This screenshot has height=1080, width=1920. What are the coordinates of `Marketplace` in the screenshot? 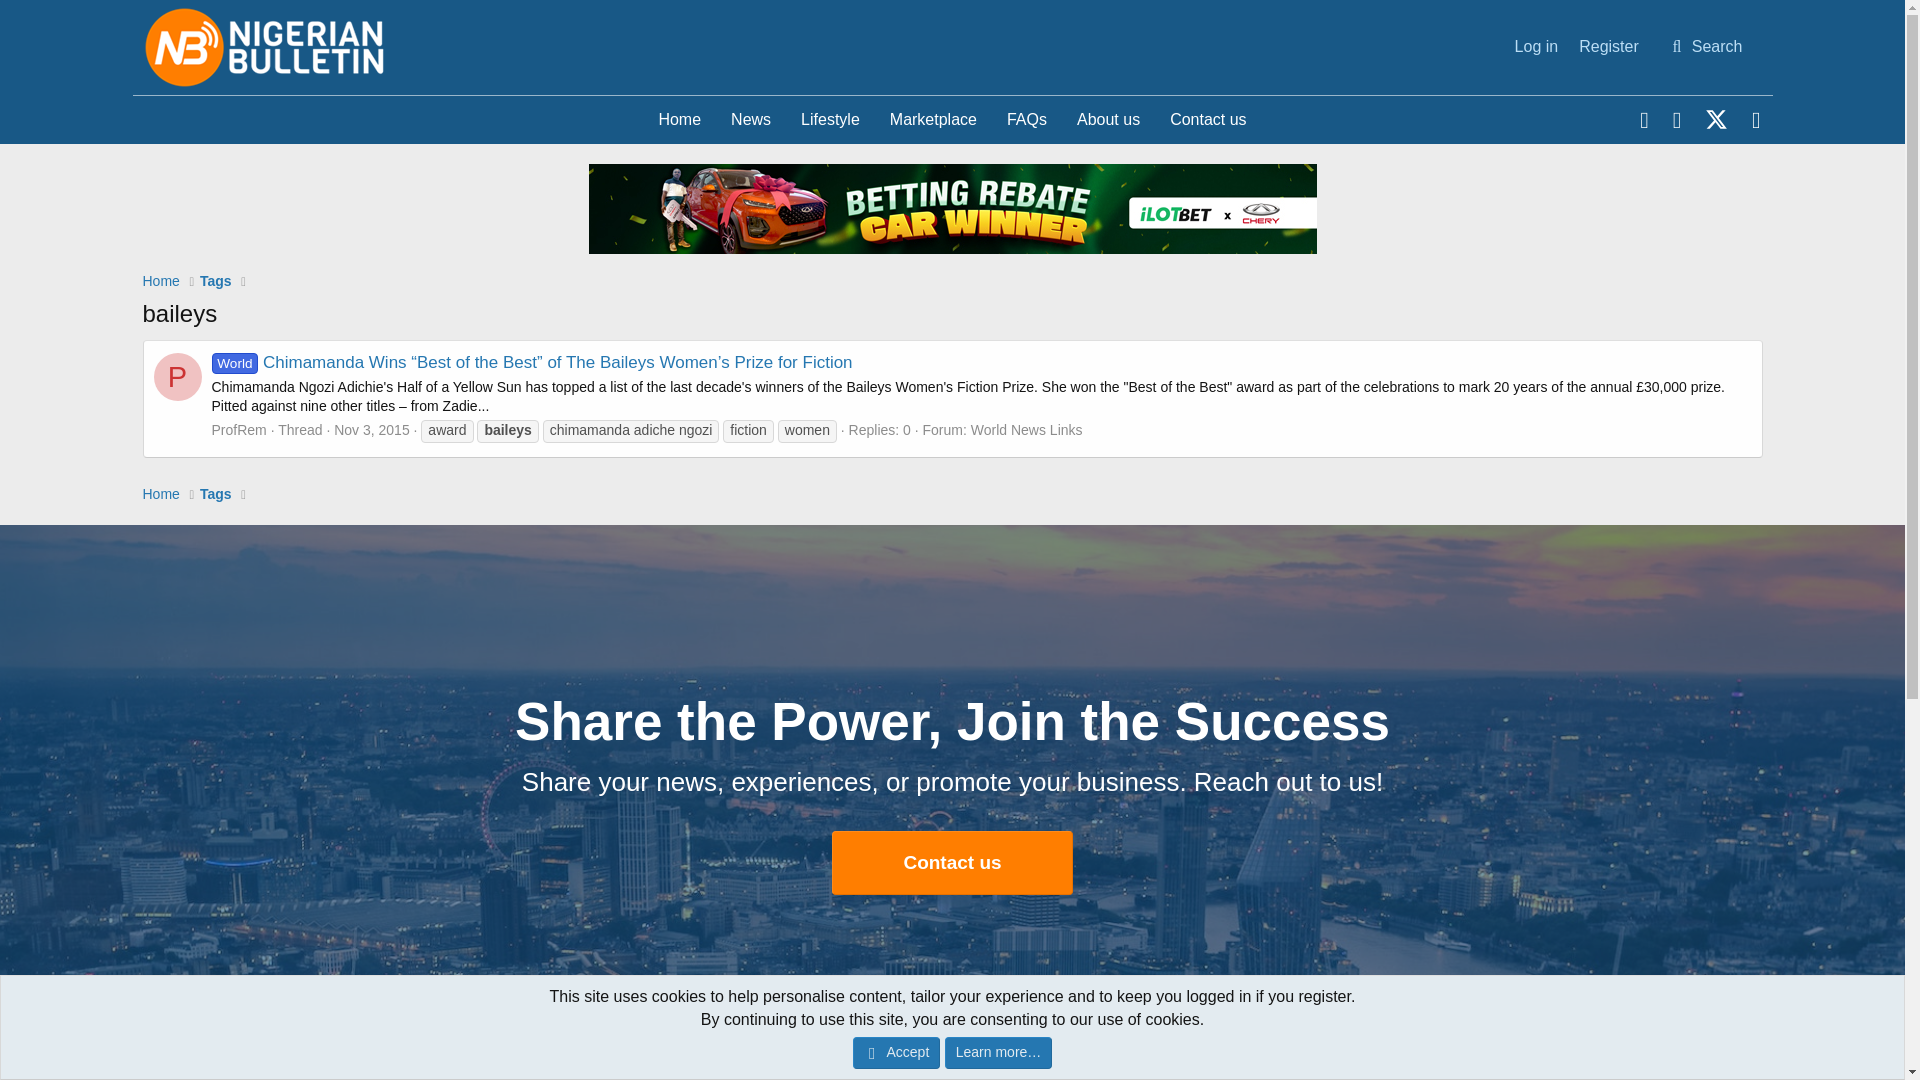 It's located at (216, 494).